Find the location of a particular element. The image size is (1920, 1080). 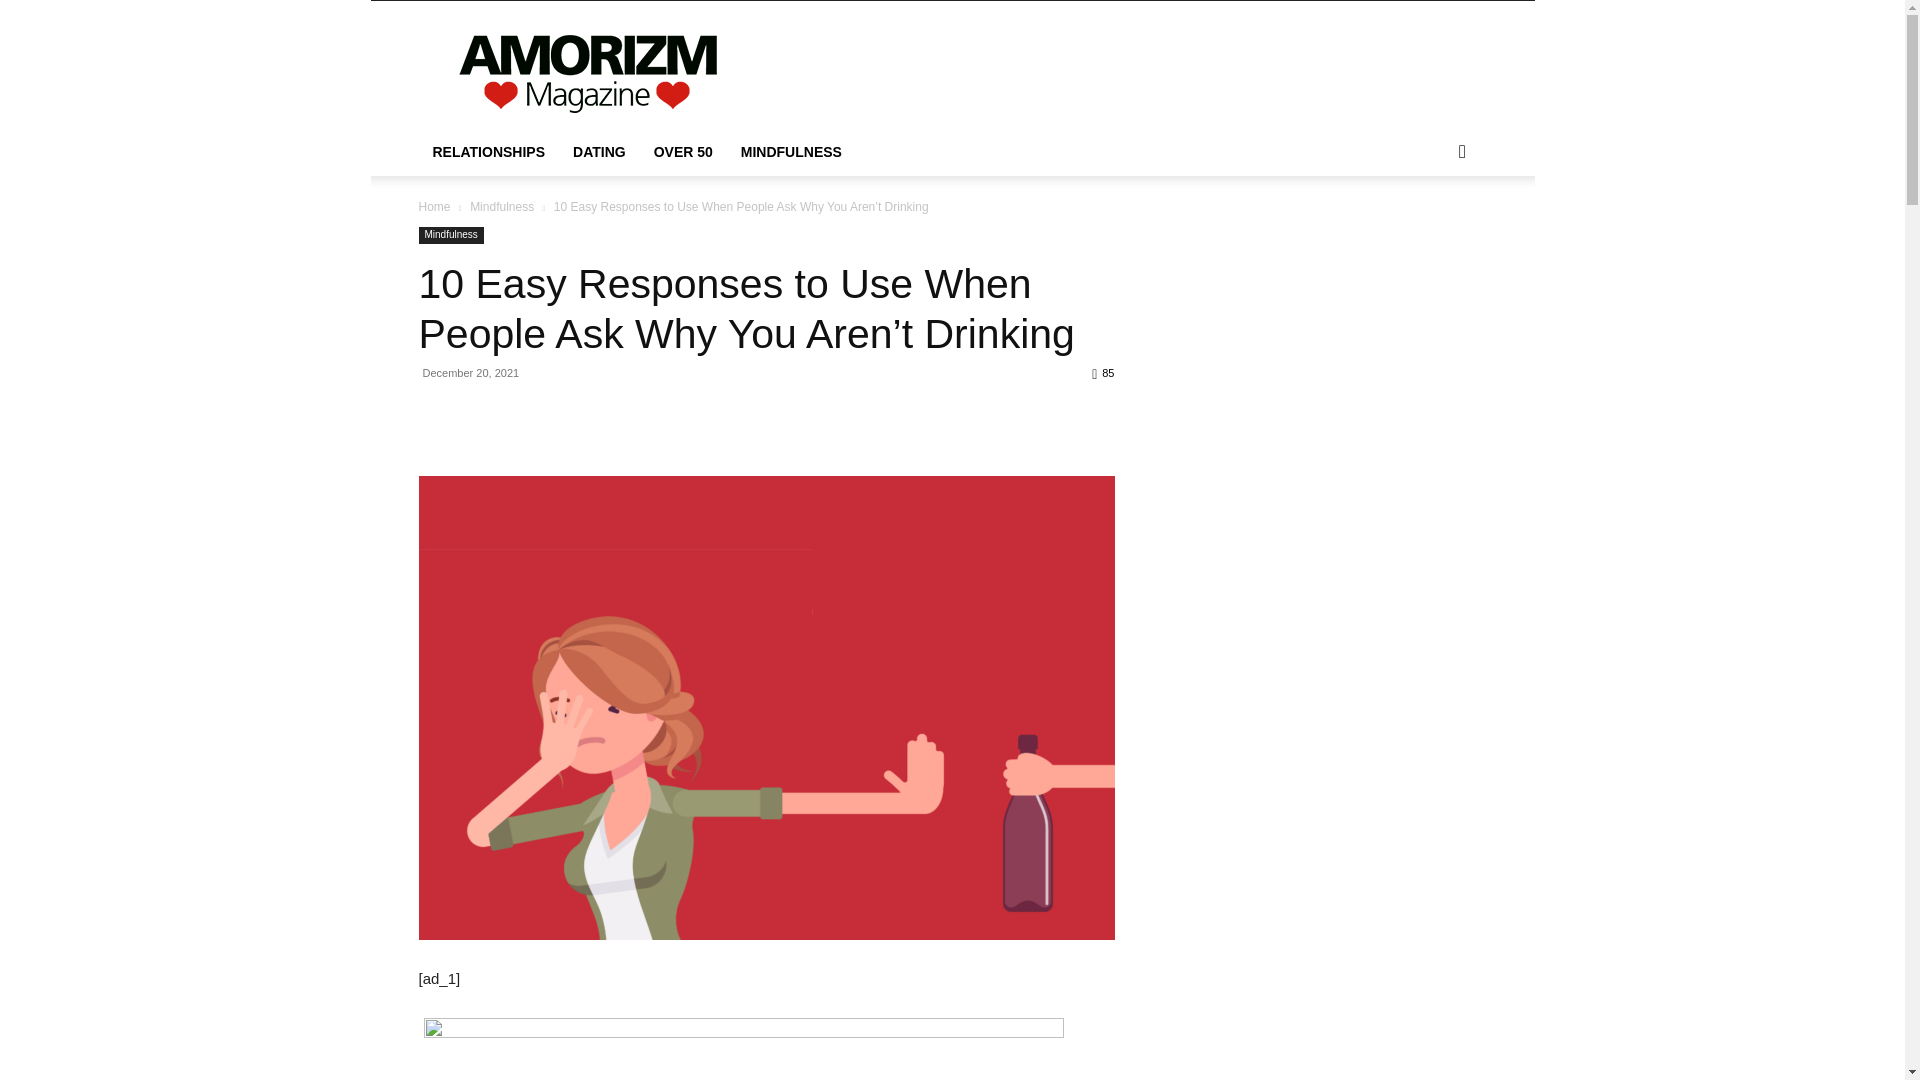

View all posts in Mindfulness is located at coordinates (502, 206).